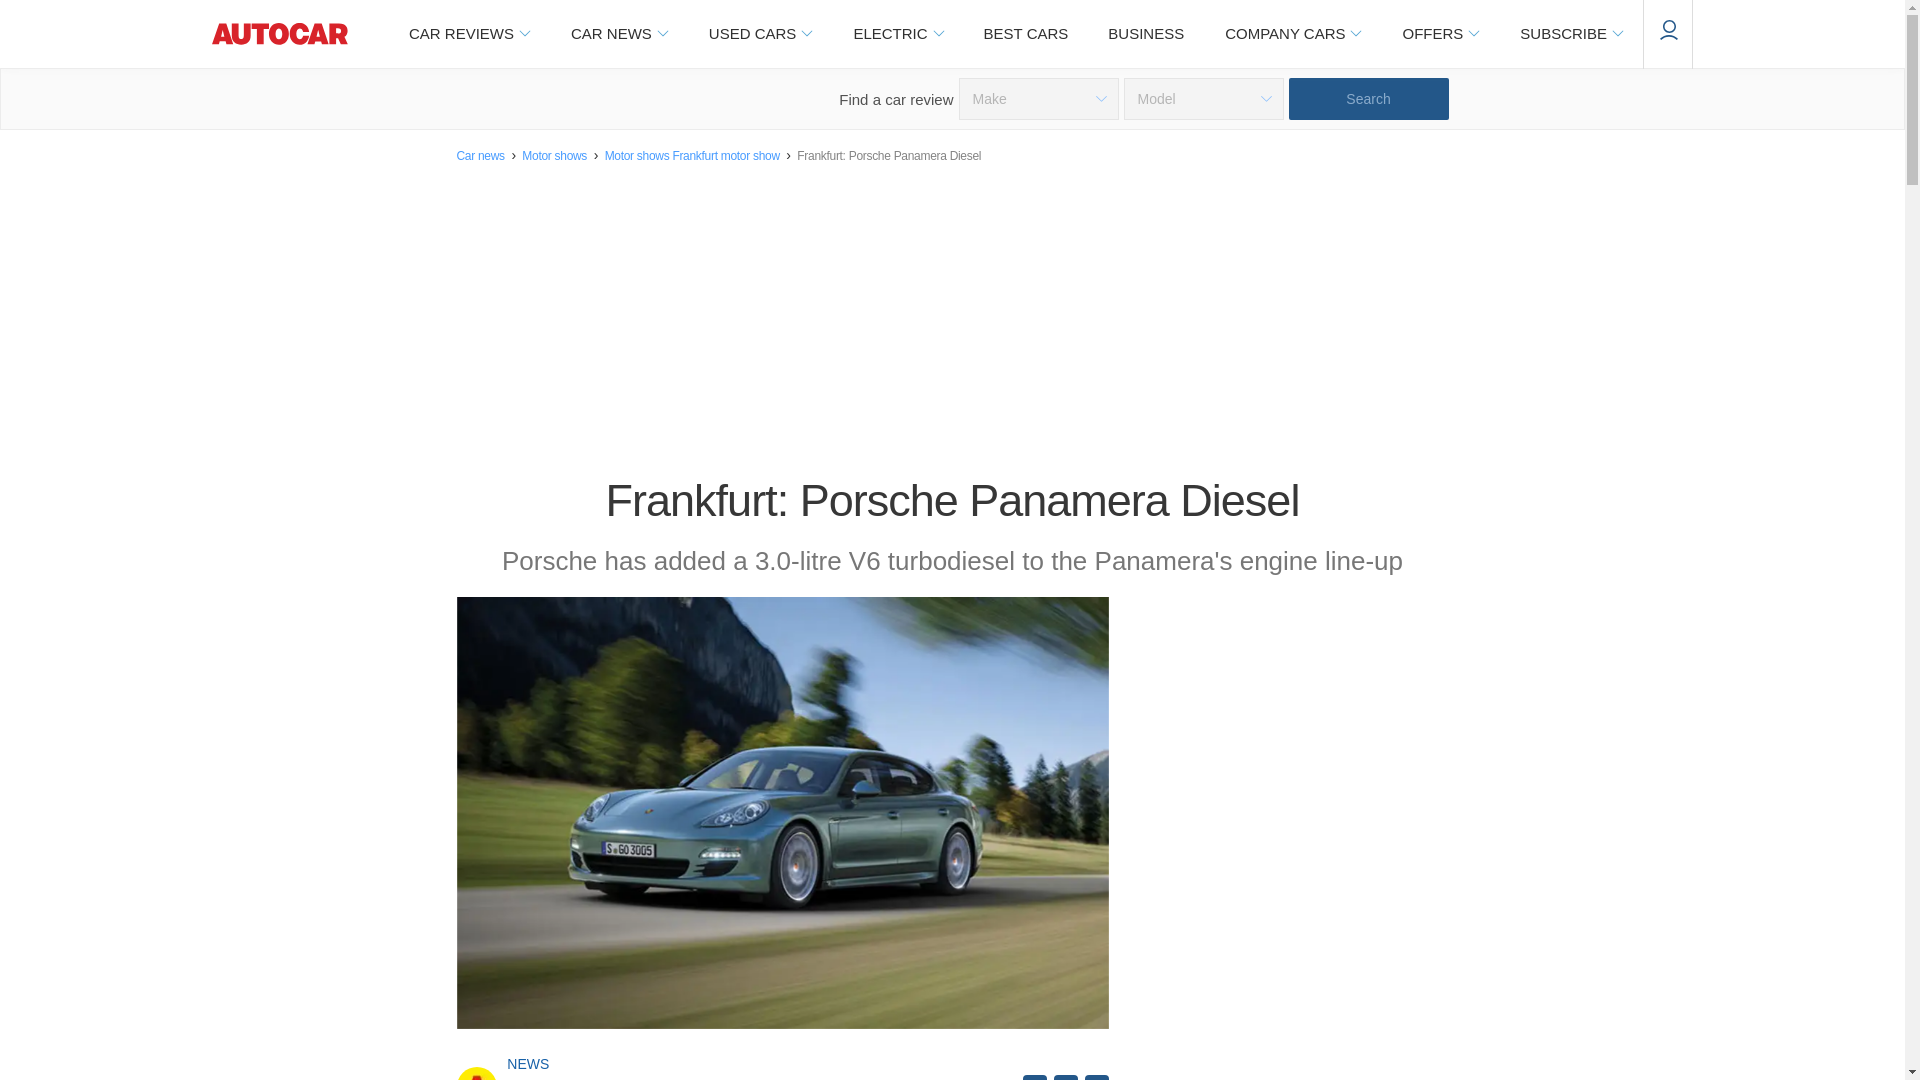 This screenshot has width=1920, height=1080. I want to click on SUBSCRIBE, so click(1571, 34).